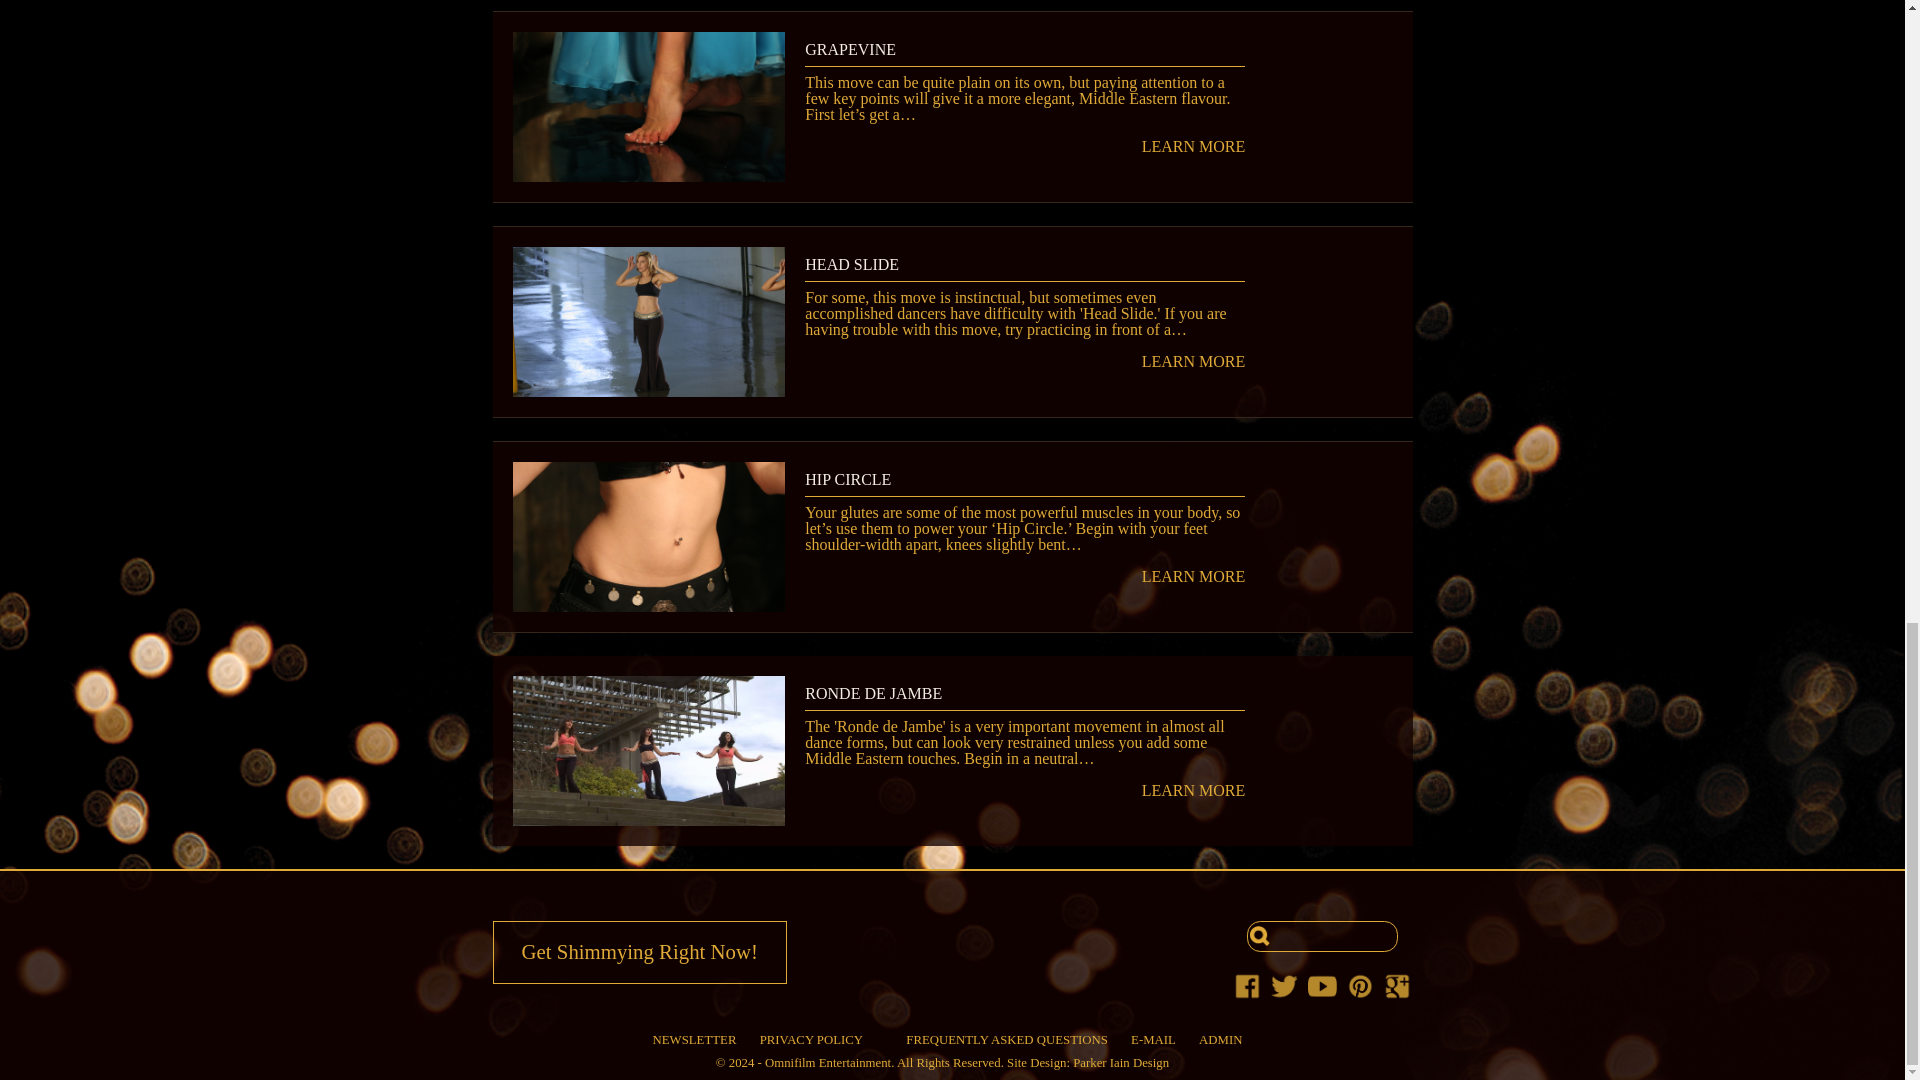 Image resolution: width=1920 pixels, height=1080 pixels. I want to click on LEARN MORE, so click(1024, 577).